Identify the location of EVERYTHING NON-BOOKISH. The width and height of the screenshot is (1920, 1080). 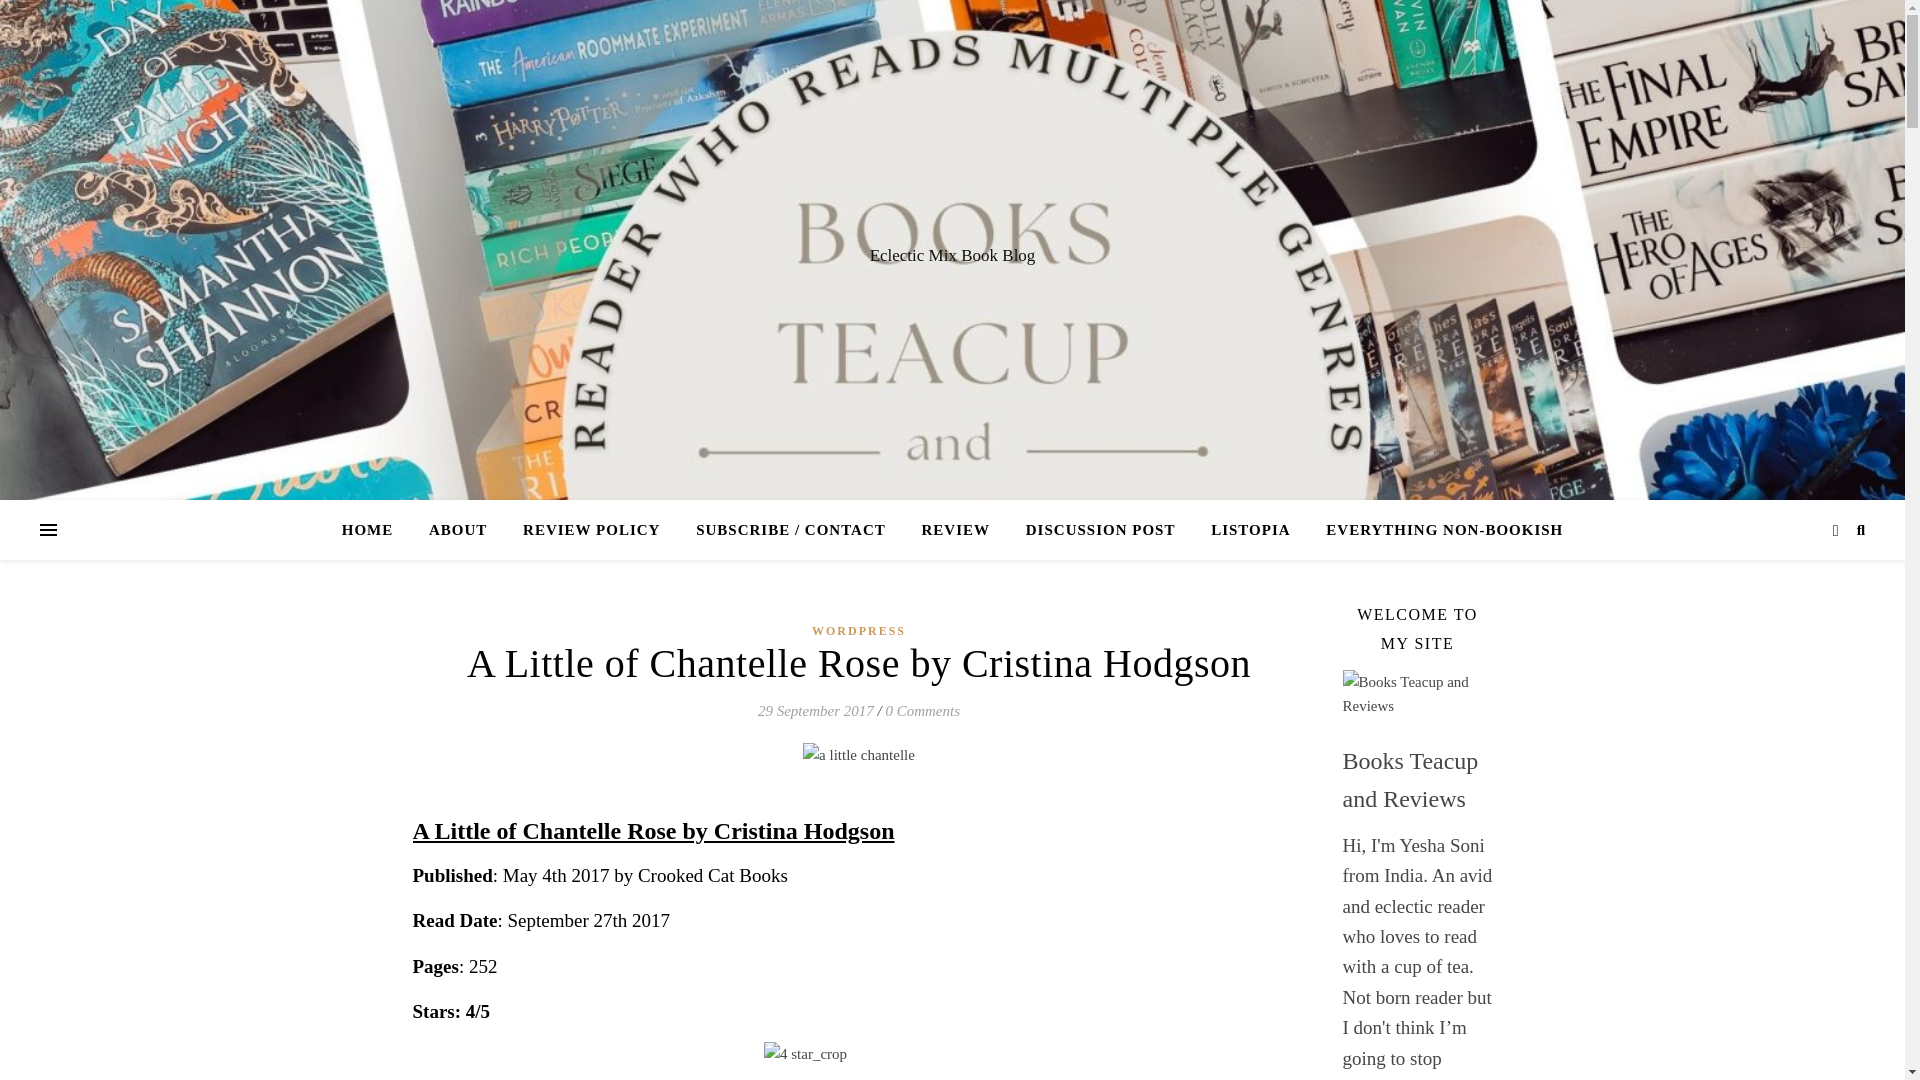
(1436, 530).